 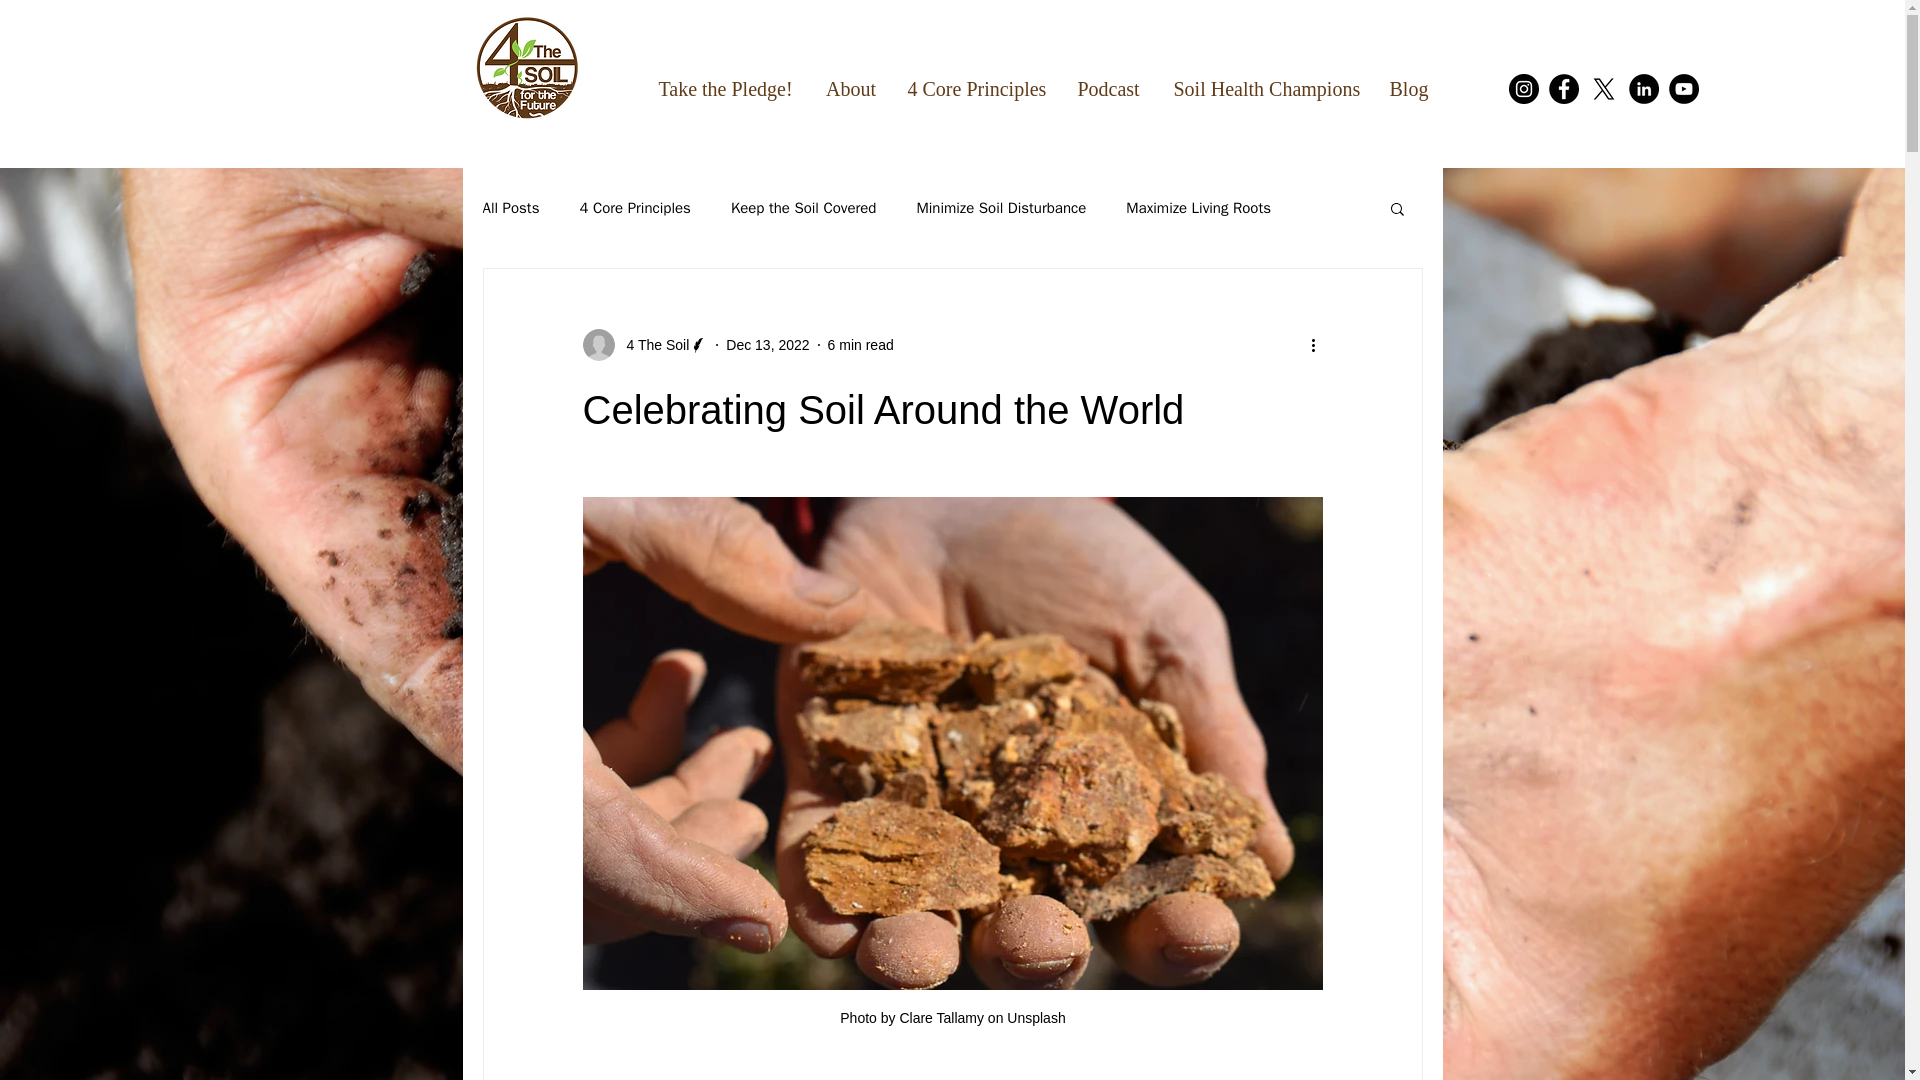 What do you see at coordinates (860, 344) in the screenshot?
I see `6 min read` at bounding box center [860, 344].